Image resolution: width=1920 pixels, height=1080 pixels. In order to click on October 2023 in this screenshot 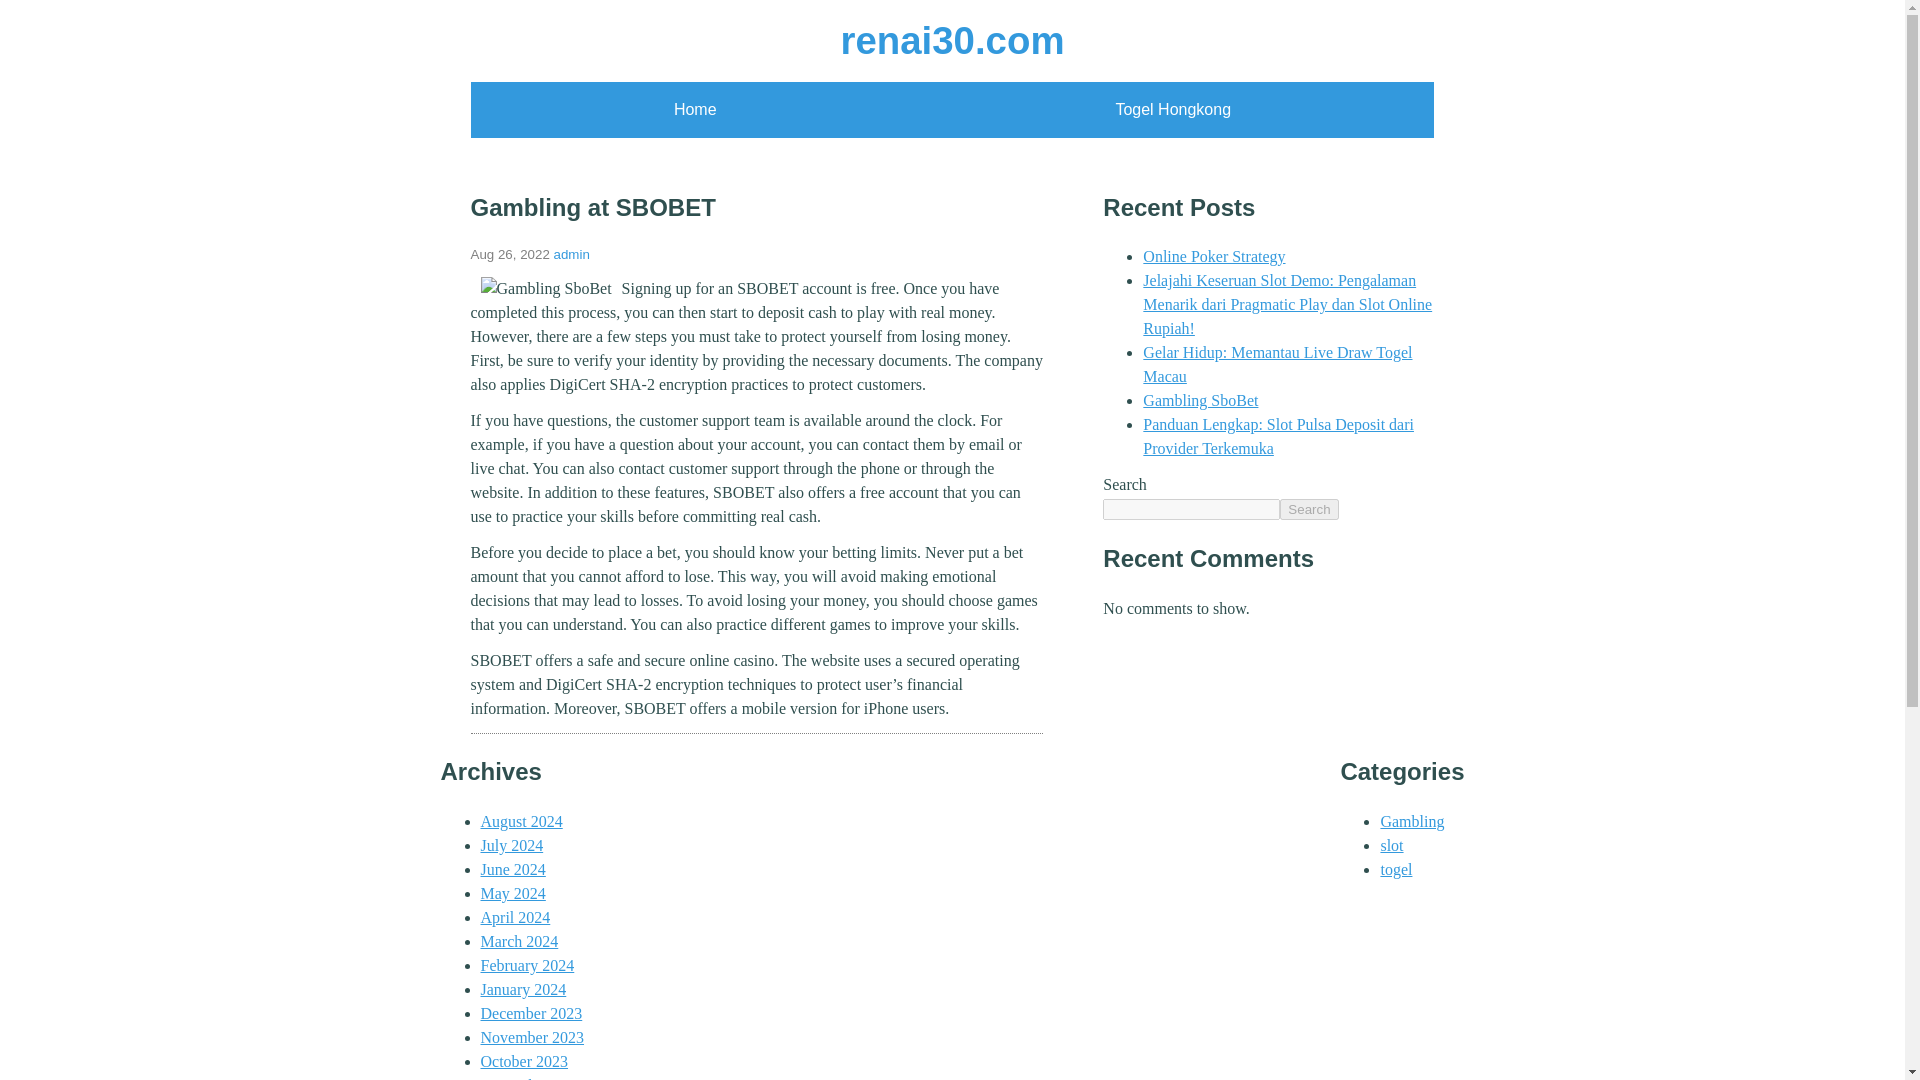, I will do `click(524, 1062)`.